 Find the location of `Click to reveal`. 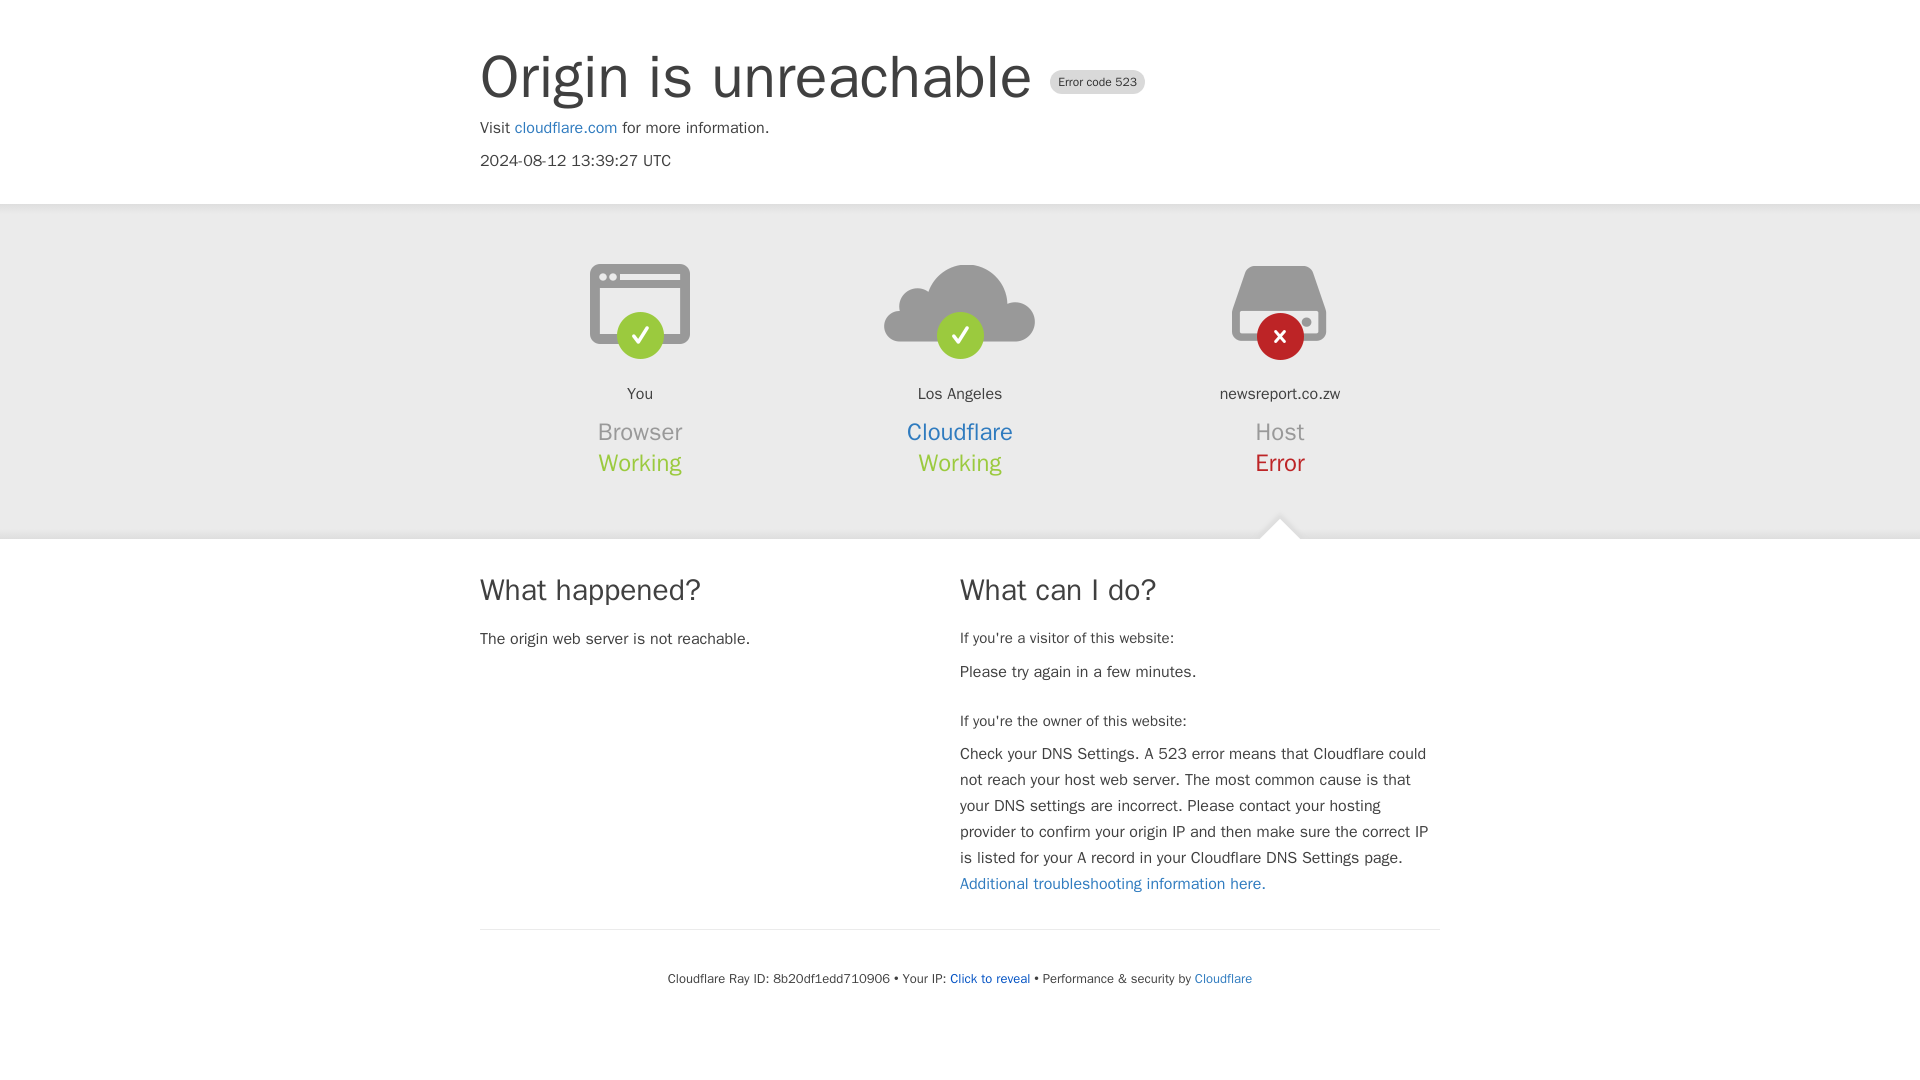

Click to reveal is located at coordinates (990, 978).